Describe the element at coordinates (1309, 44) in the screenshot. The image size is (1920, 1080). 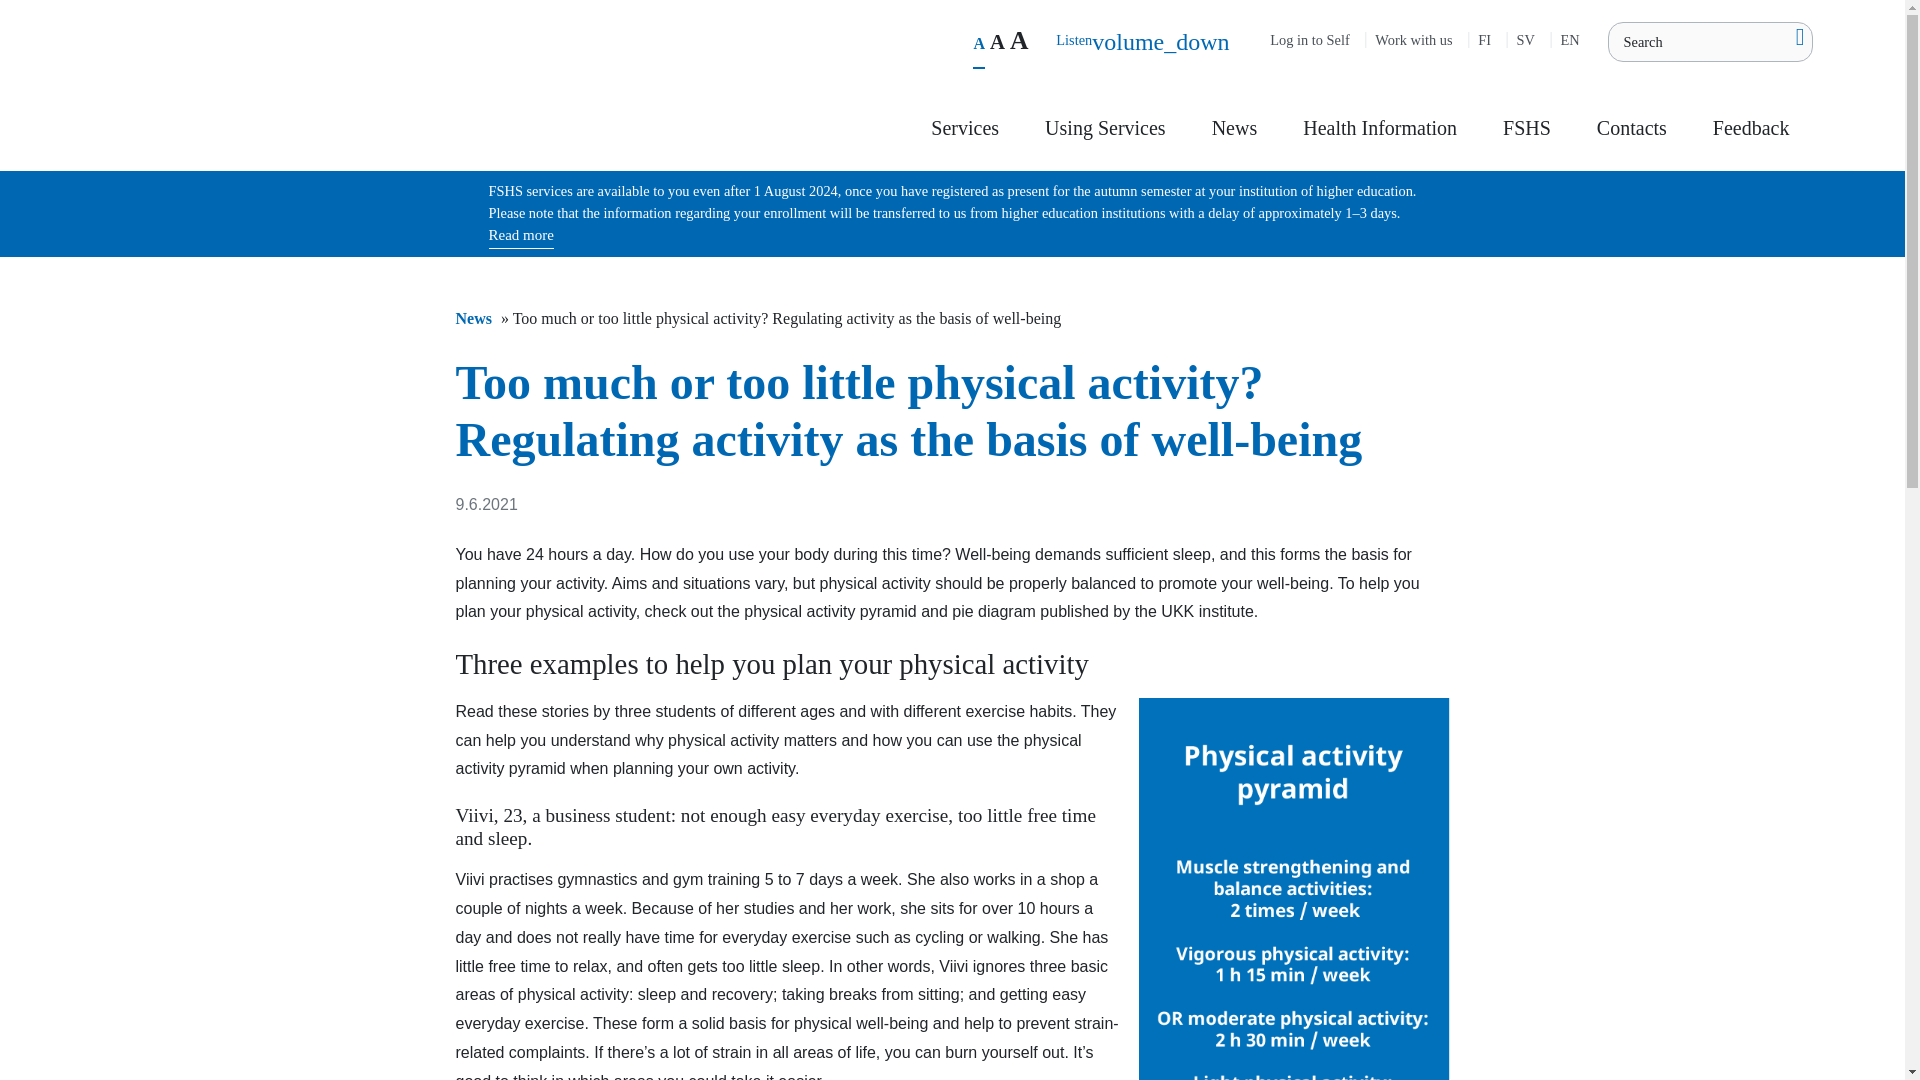
I see `Log in to Self` at that location.